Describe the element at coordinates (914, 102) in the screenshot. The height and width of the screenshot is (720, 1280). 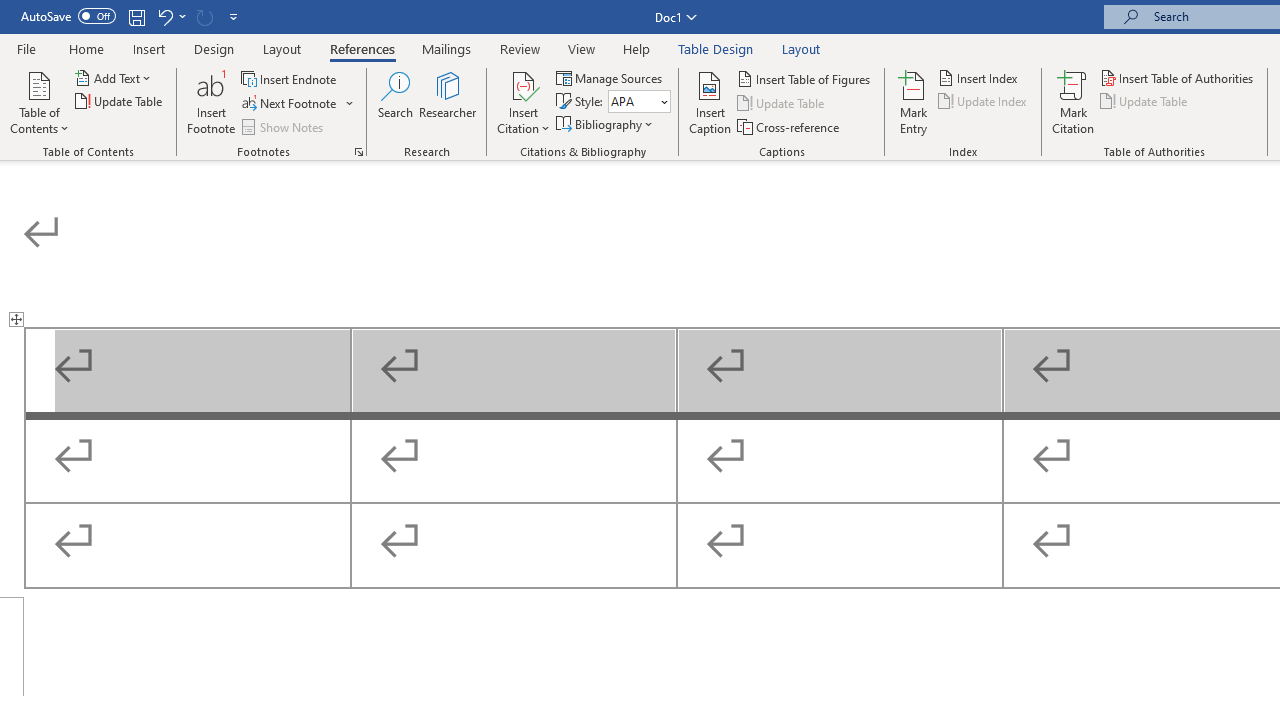
I see `Mark Entry...` at that location.